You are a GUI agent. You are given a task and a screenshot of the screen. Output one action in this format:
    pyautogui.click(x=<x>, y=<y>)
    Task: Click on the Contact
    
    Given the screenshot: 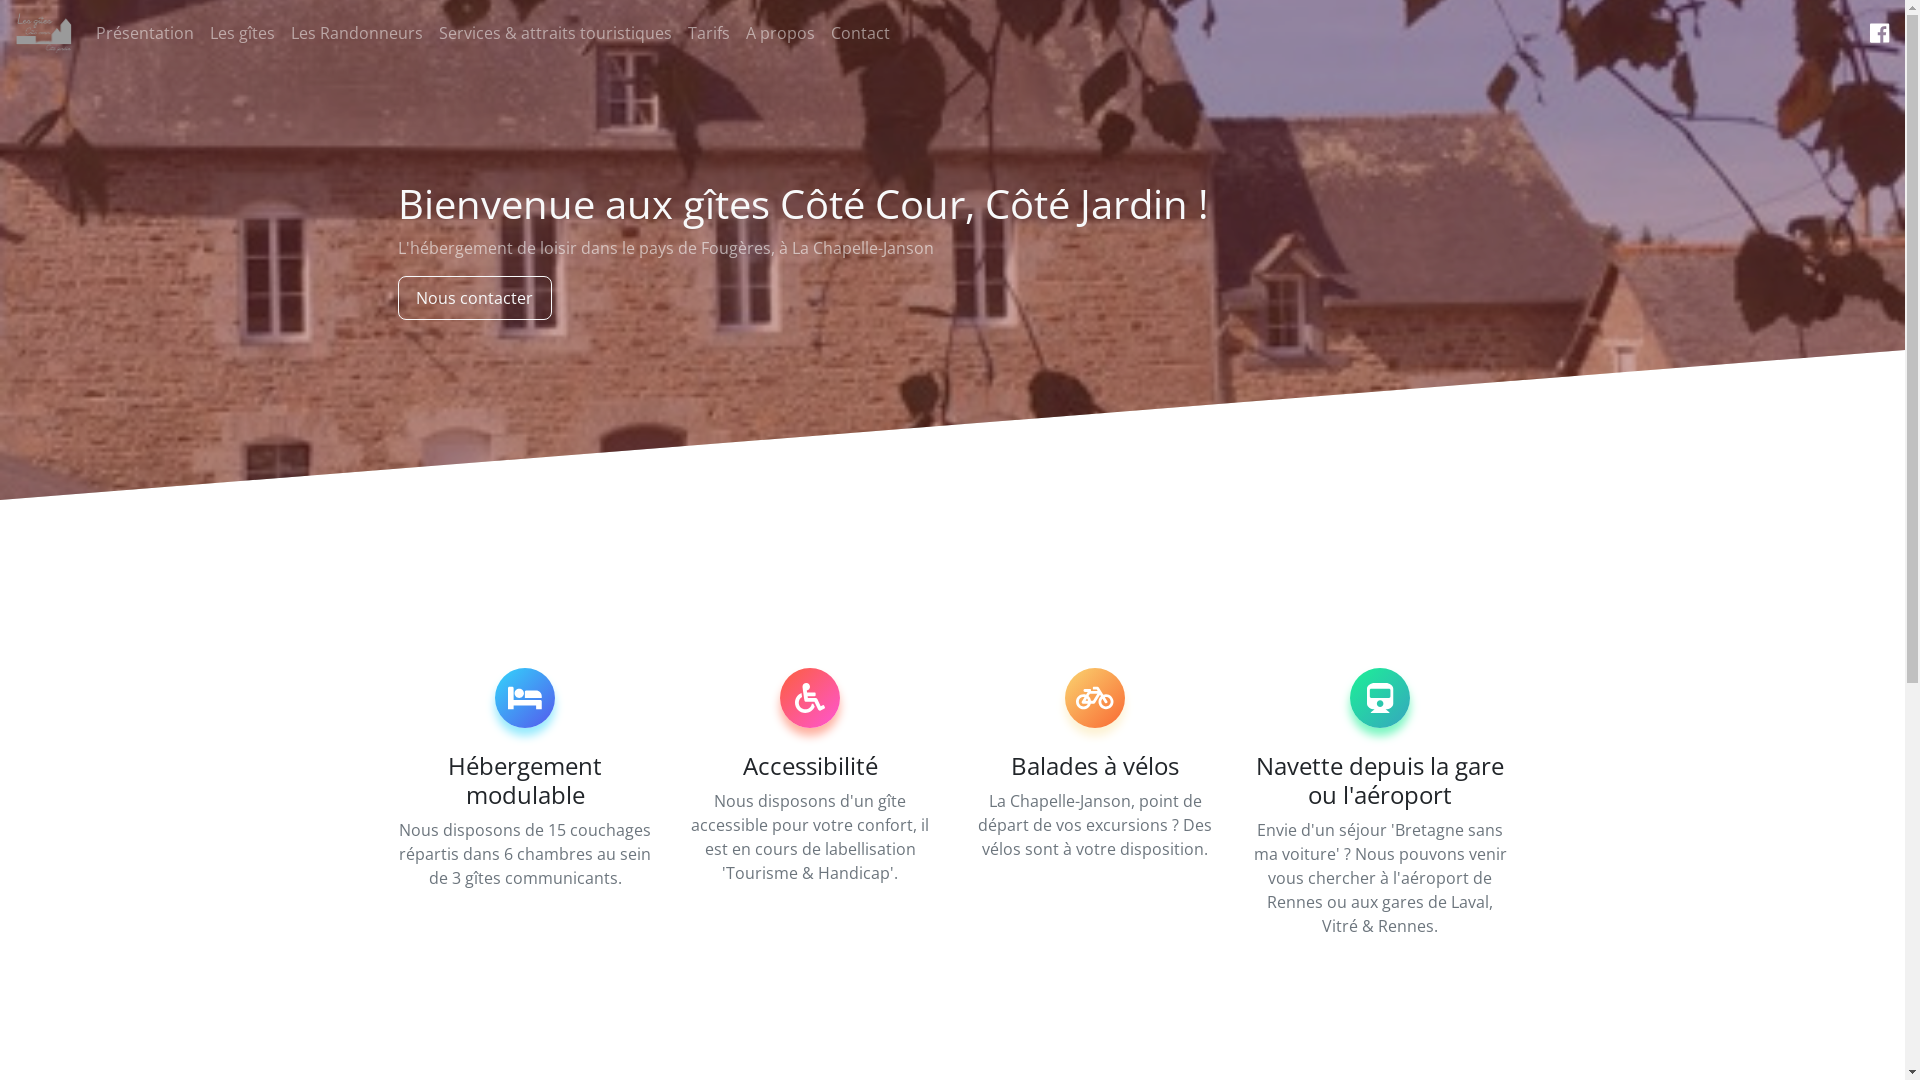 What is the action you would take?
    pyautogui.click(x=860, y=33)
    